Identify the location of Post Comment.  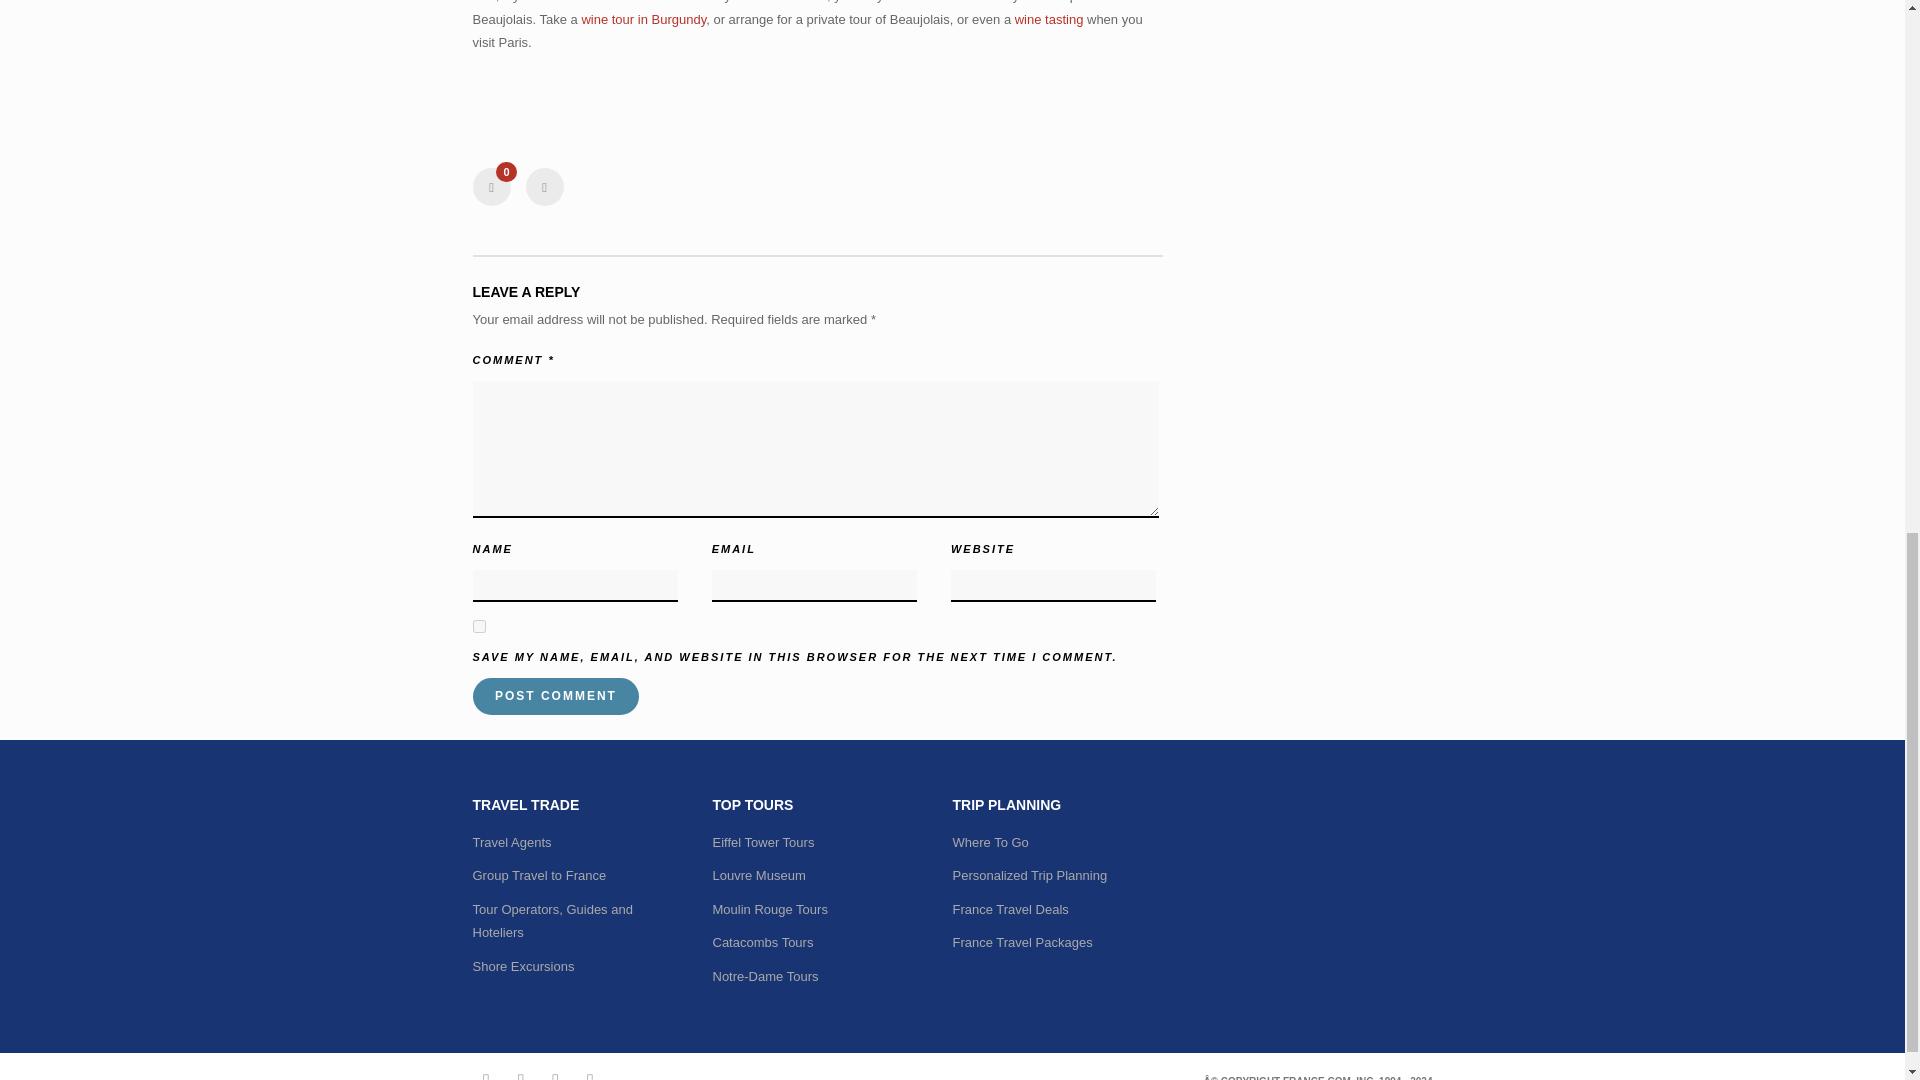
(556, 696).